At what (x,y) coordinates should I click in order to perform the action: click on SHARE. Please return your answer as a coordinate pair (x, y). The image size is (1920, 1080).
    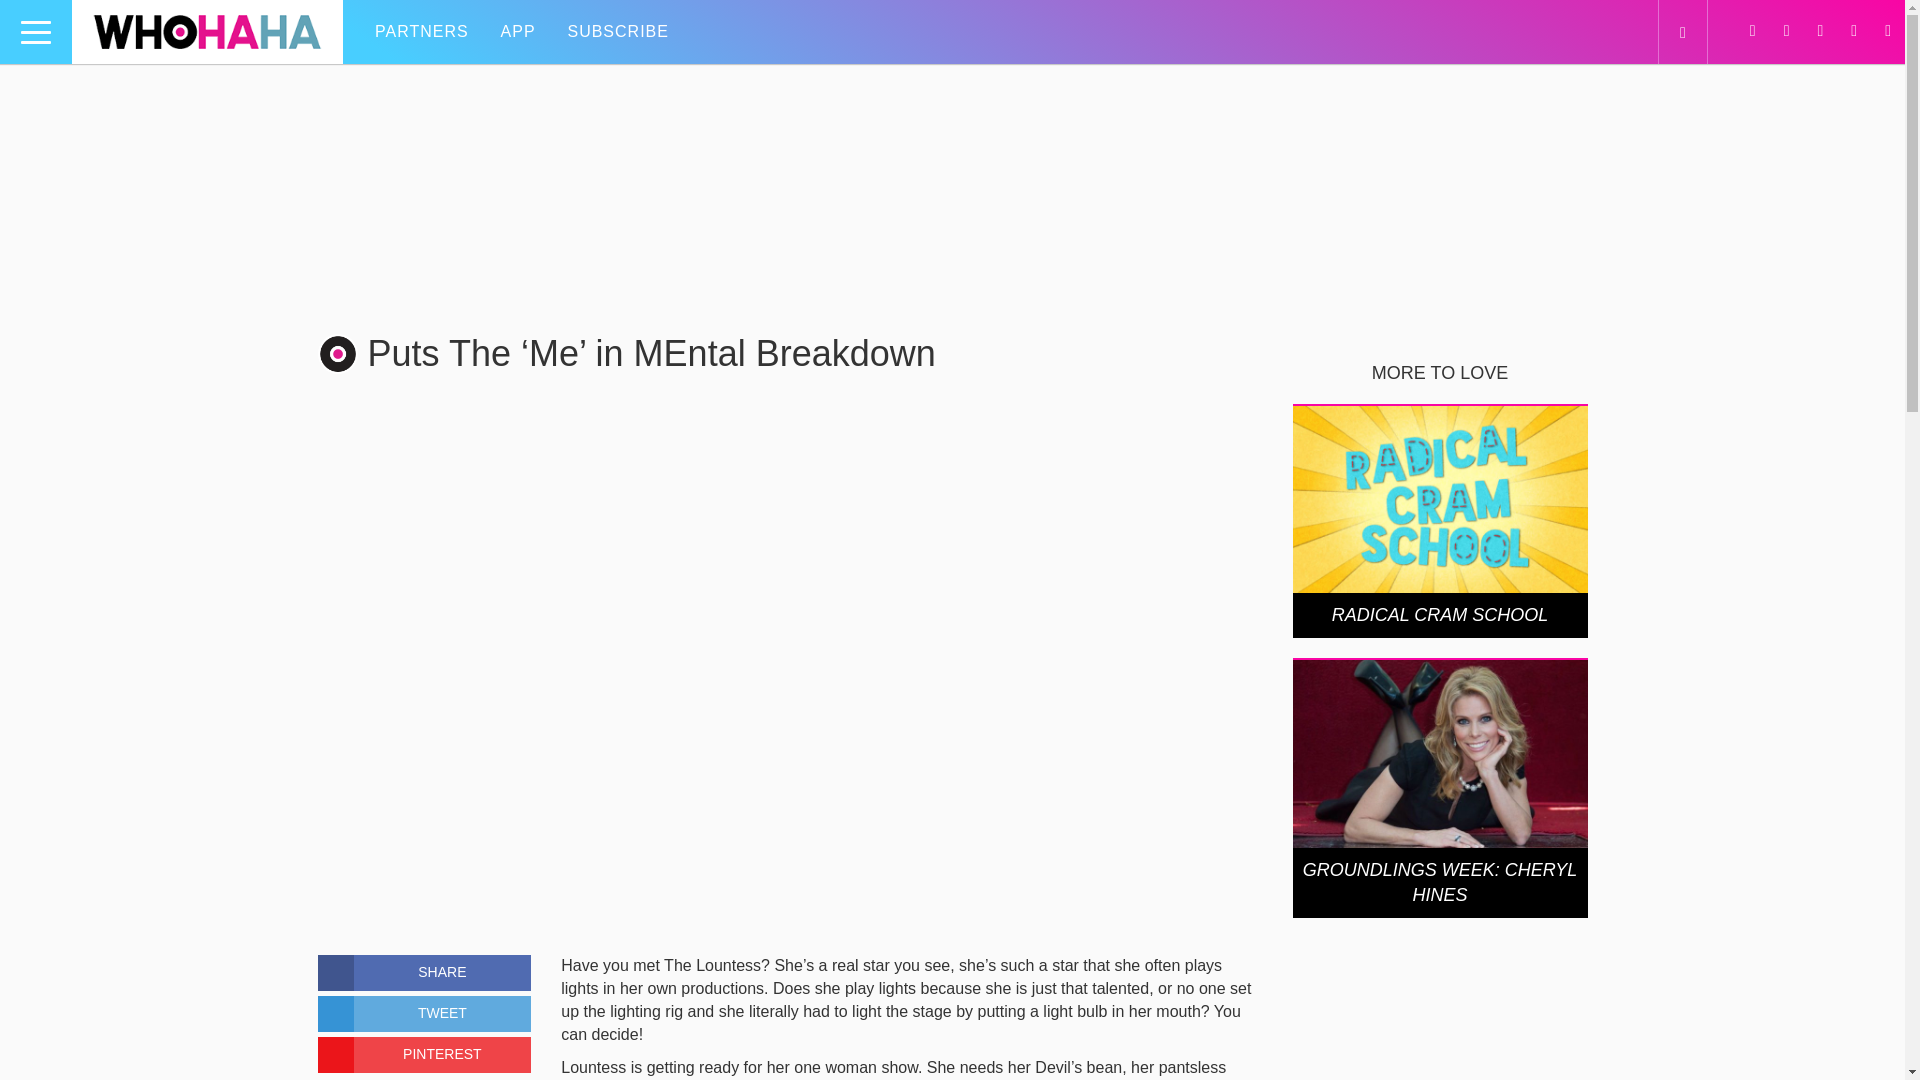
    Looking at the image, I should click on (424, 972).